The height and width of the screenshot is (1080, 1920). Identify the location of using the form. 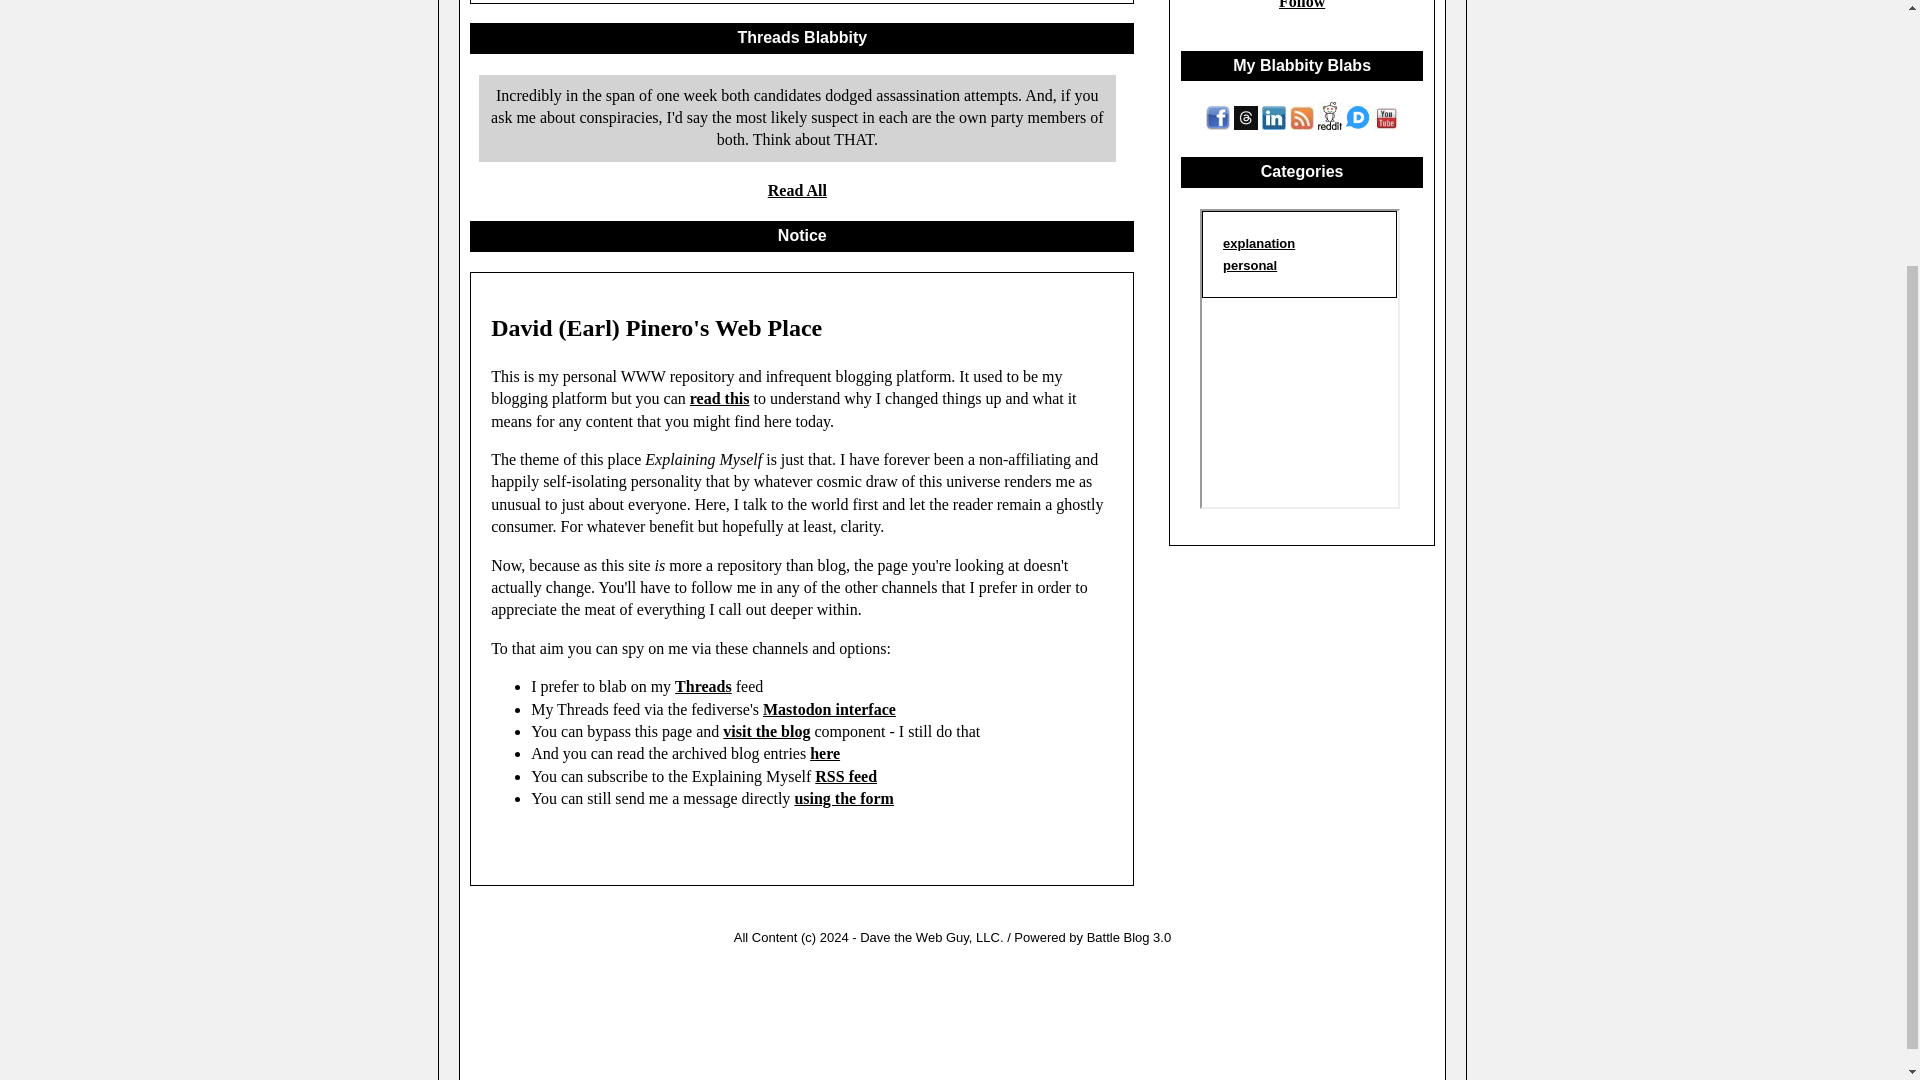
(844, 798).